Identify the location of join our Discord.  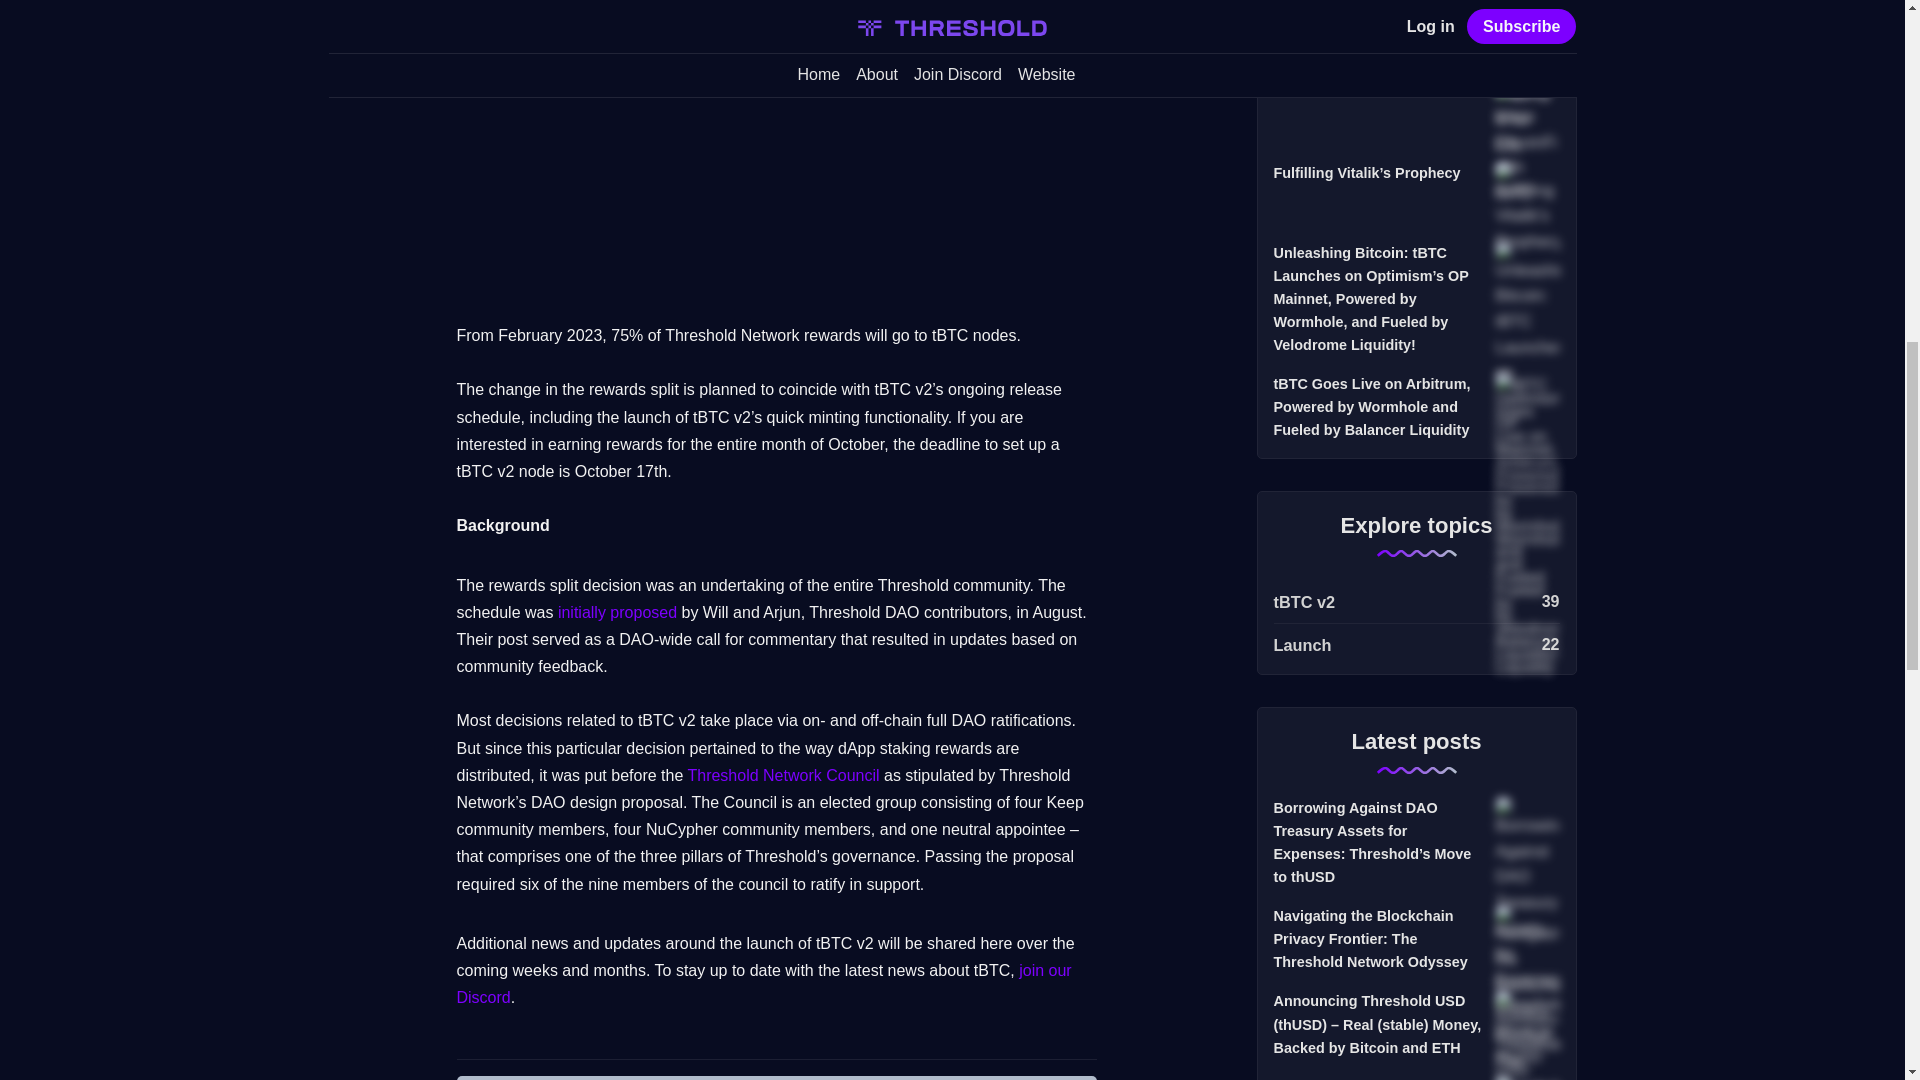
(764, 984).